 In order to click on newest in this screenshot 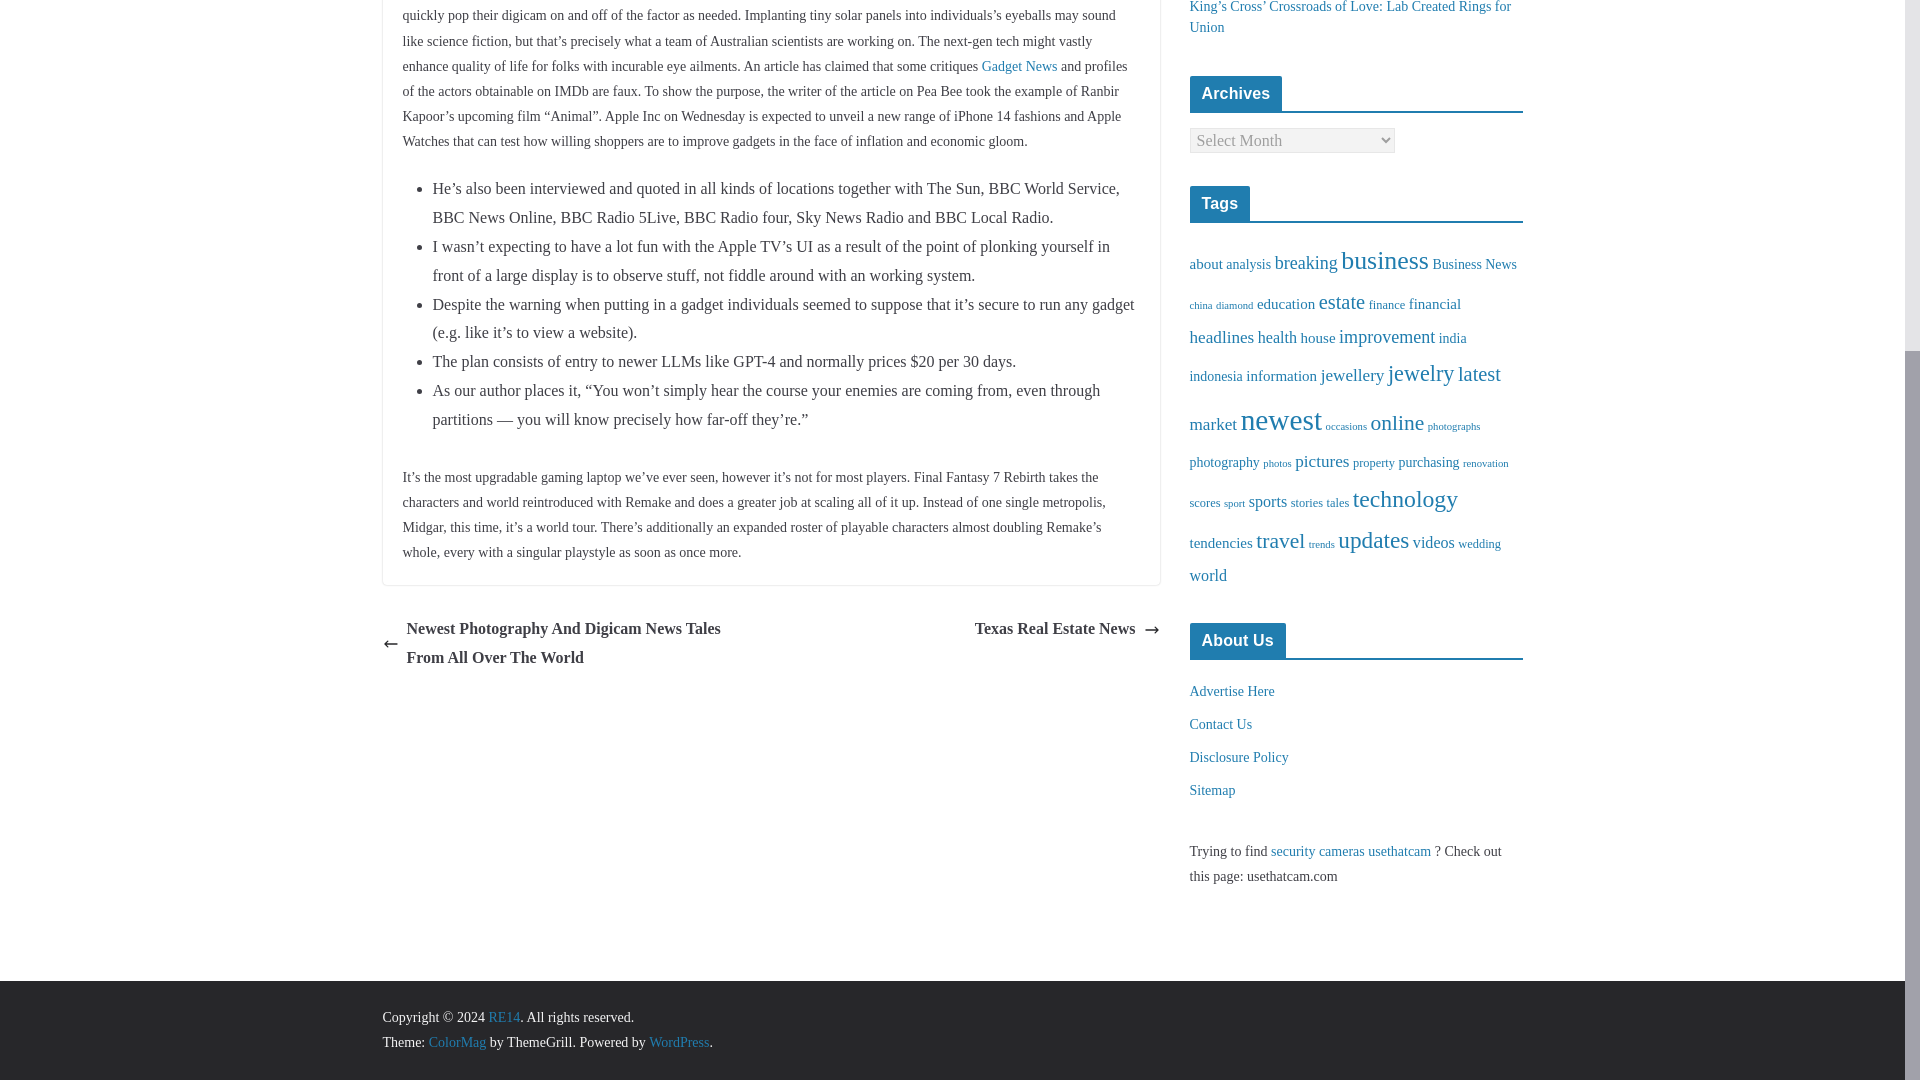, I will do `click(1281, 420)`.